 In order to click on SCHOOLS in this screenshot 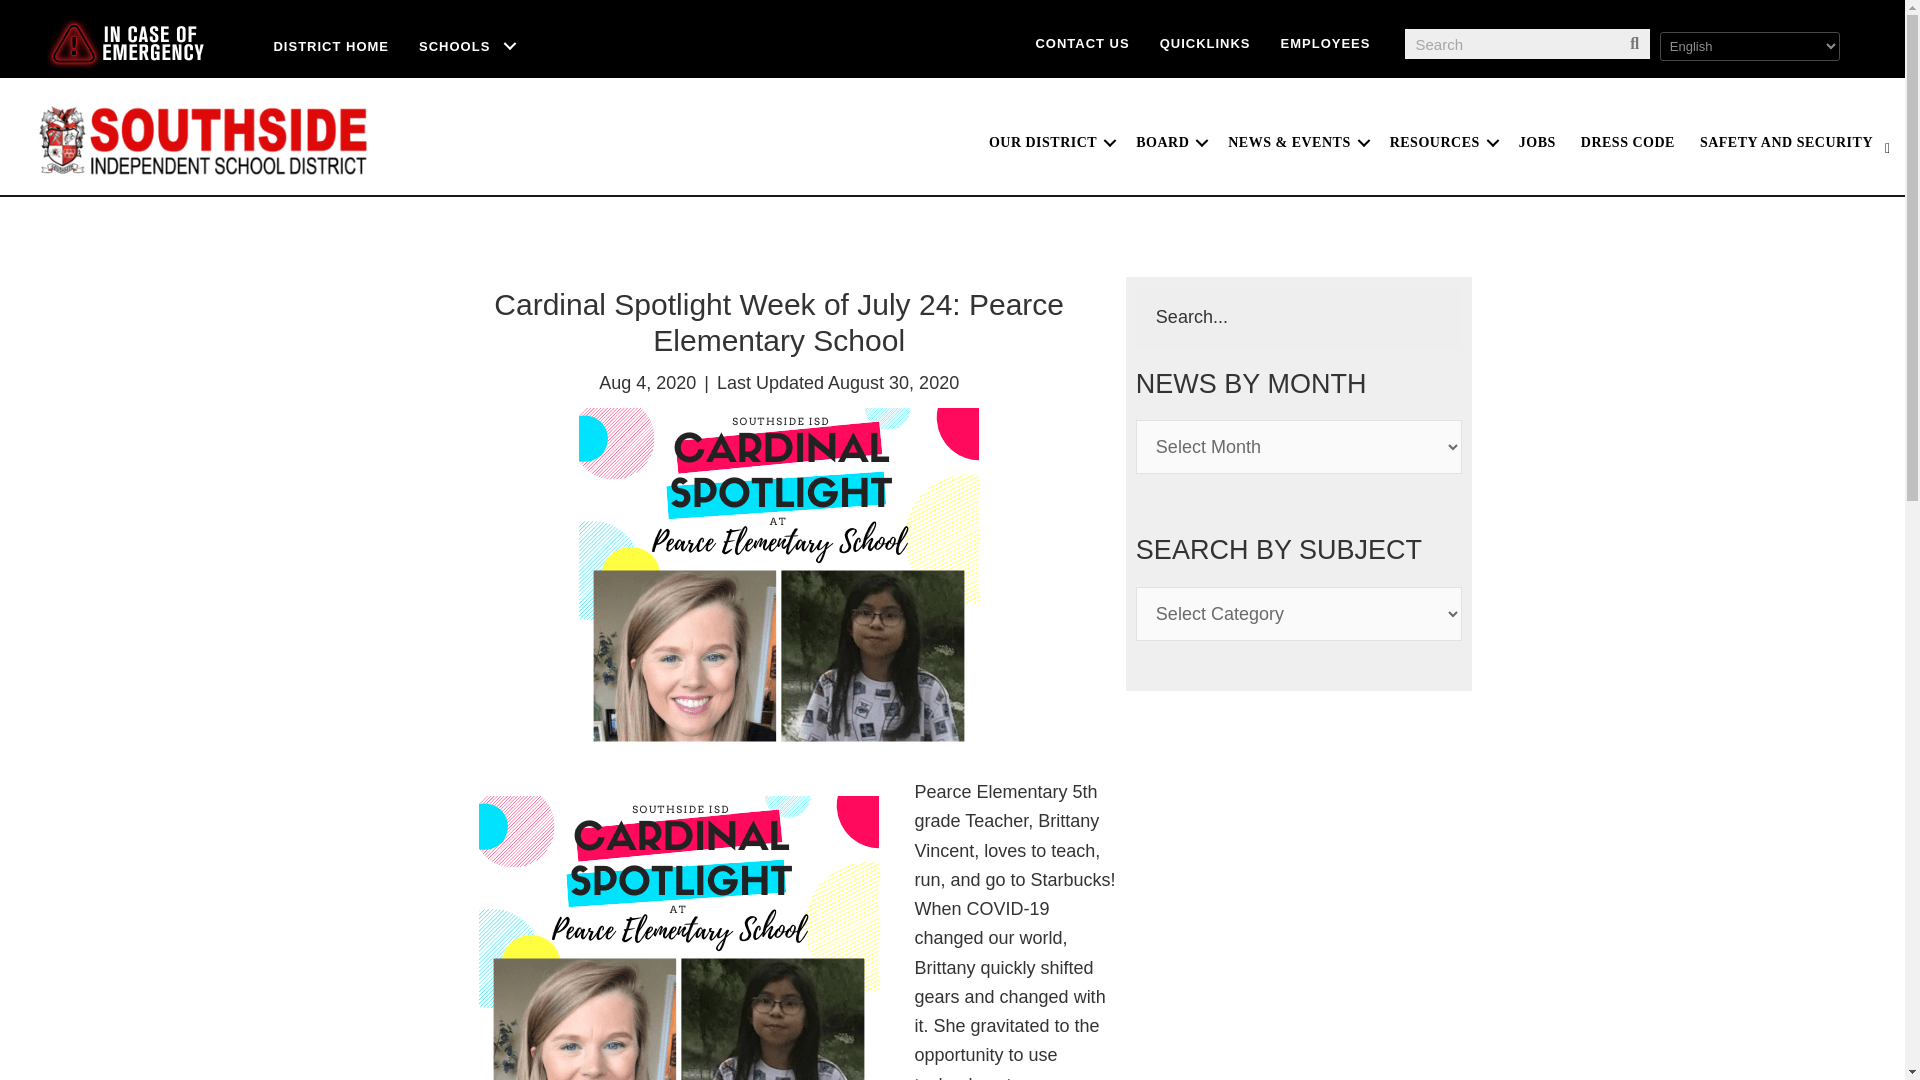, I will do `click(468, 46)`.